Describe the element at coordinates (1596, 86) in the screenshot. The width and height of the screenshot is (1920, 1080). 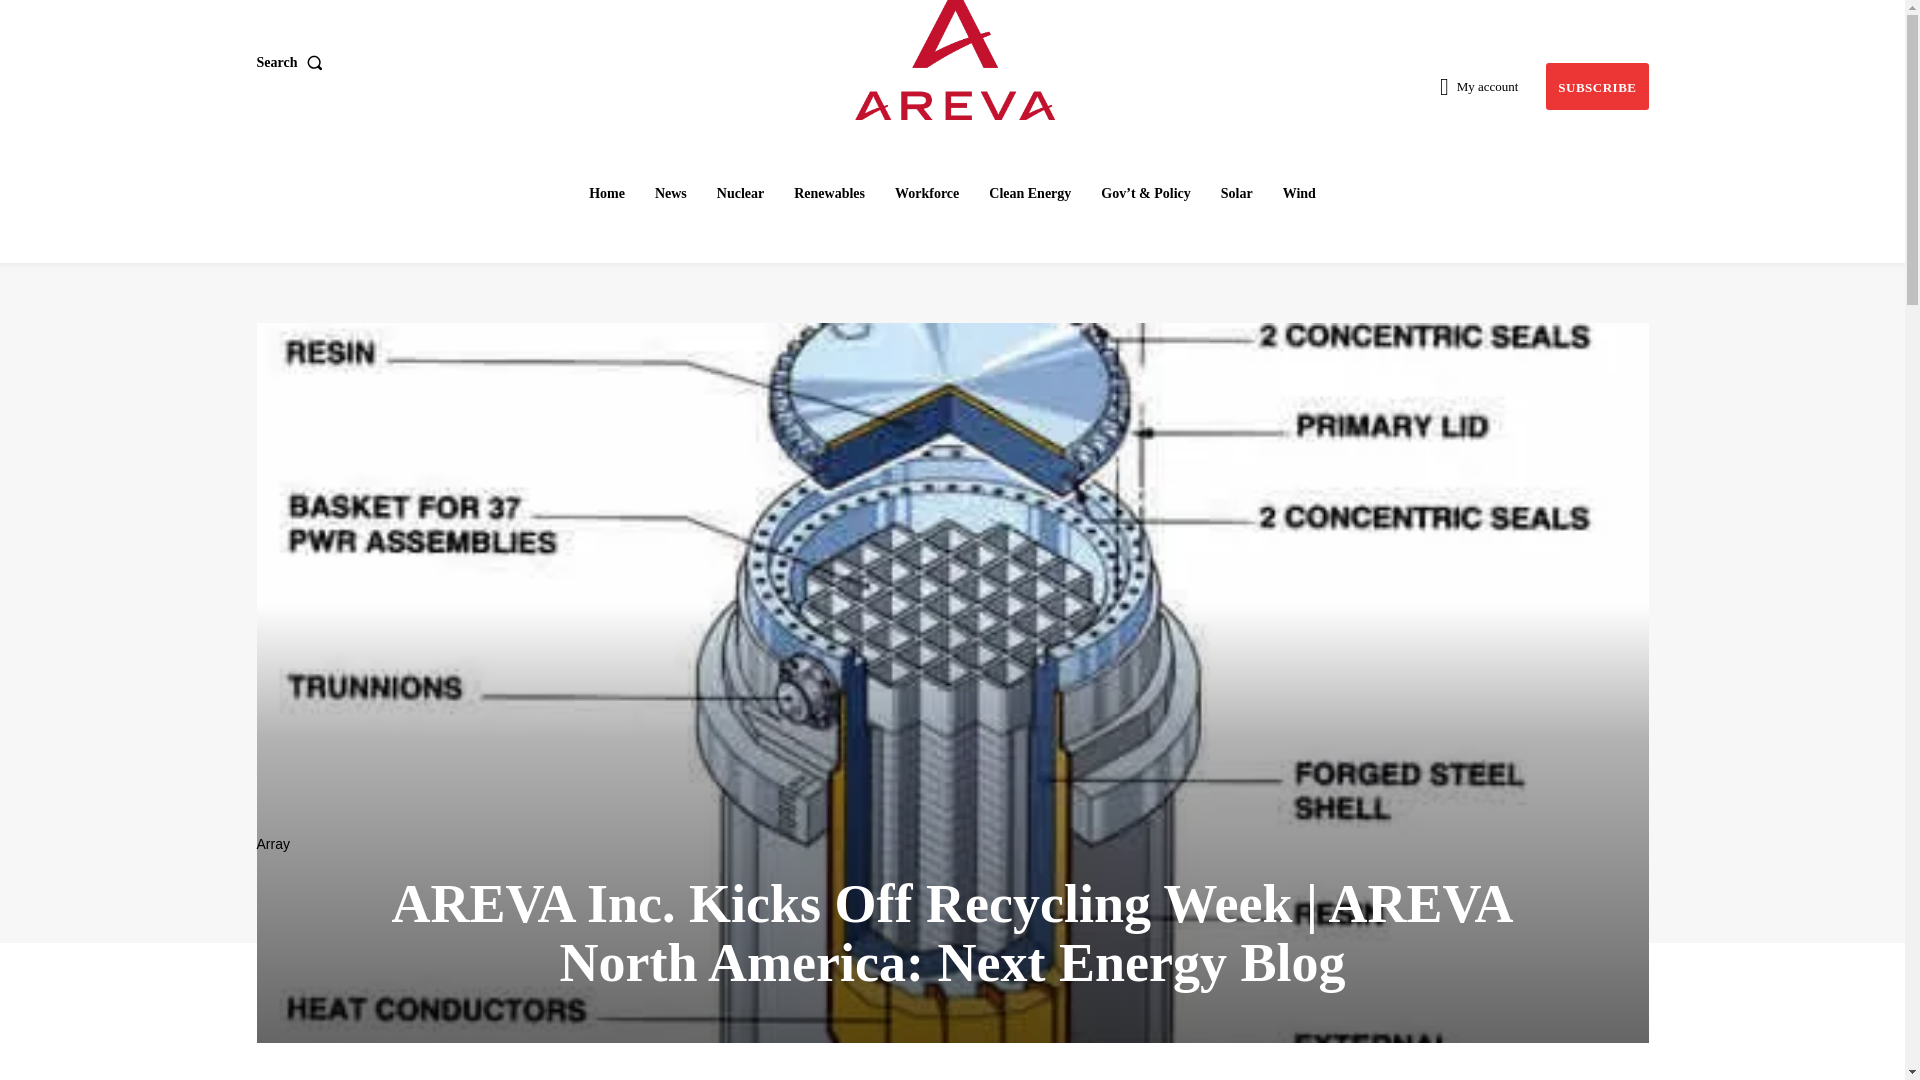
I see `SUBSCRIBE` at that location.